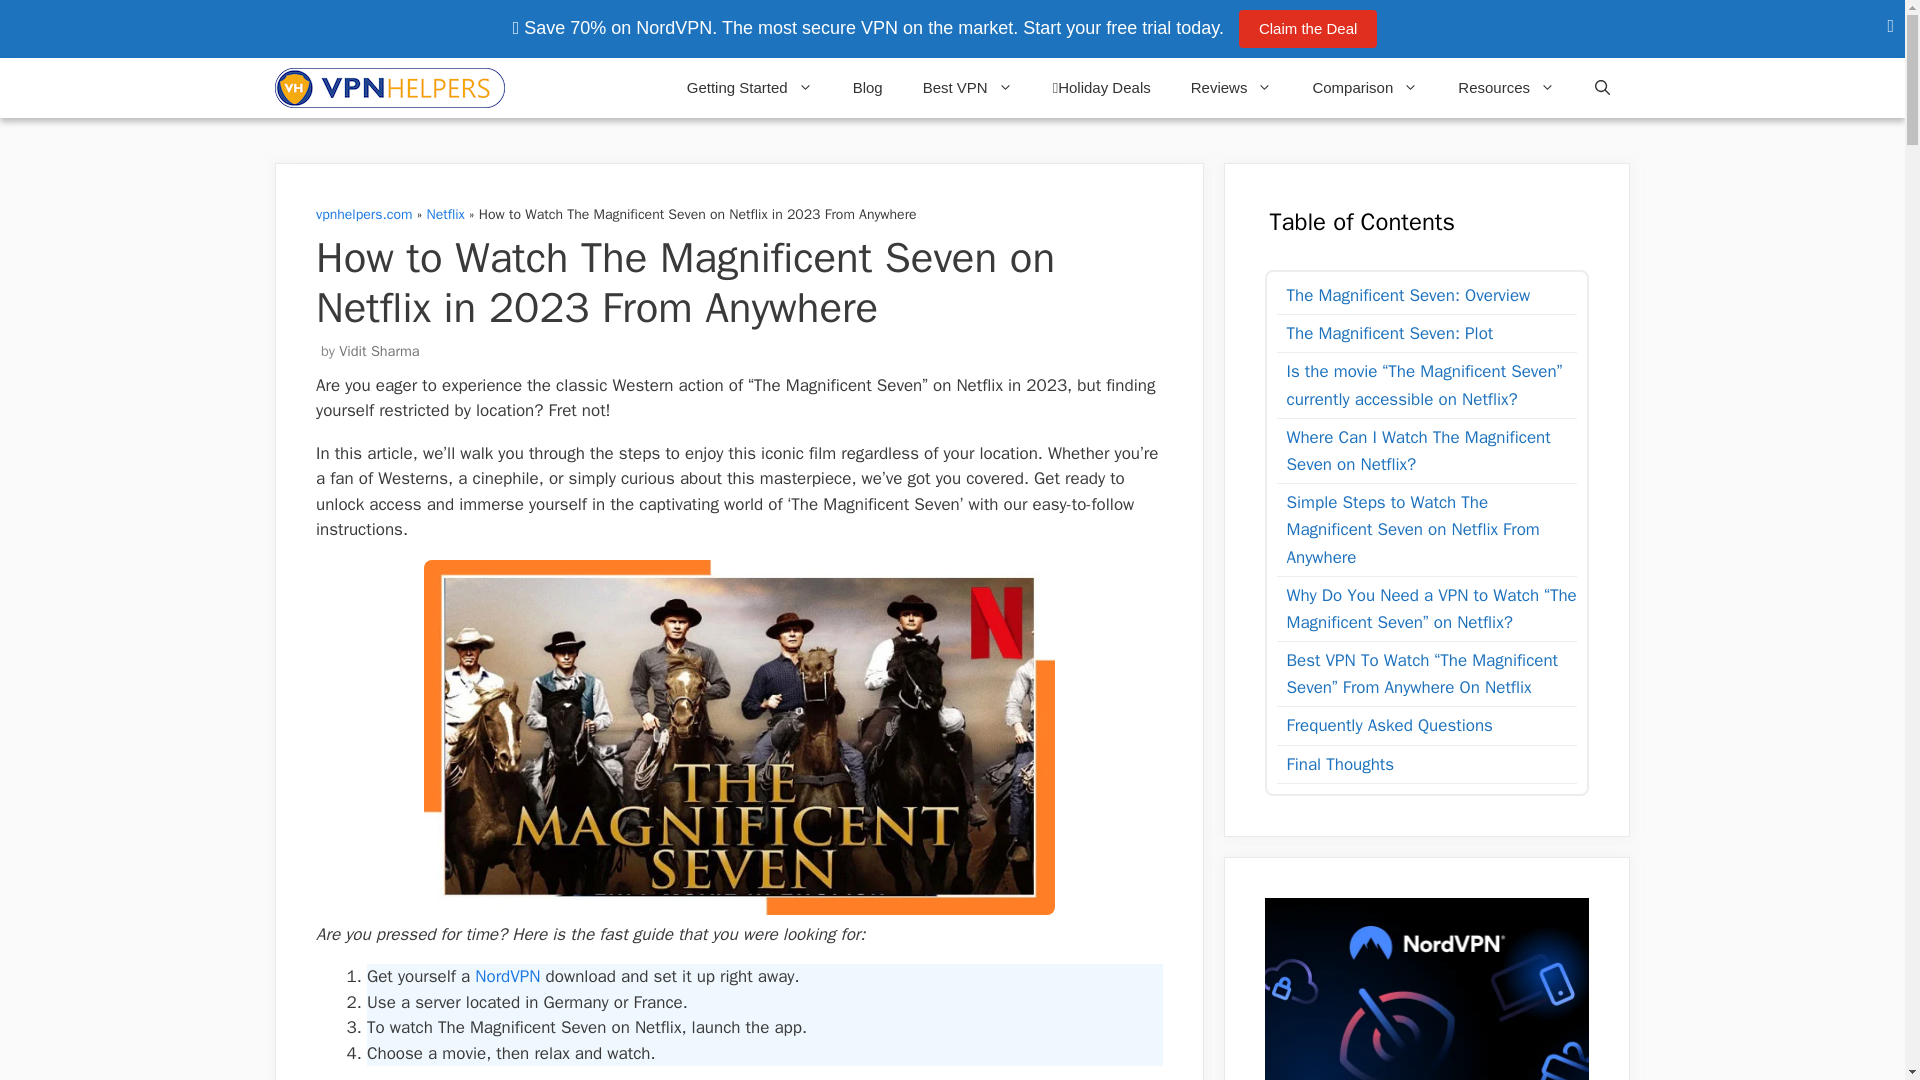 The height and width of the screenshot is (1080, 1920). What do you see at coordinates (1307, 28) in the screenshot?
I see `Claim the Deal` at bounding box center [1307, 28].